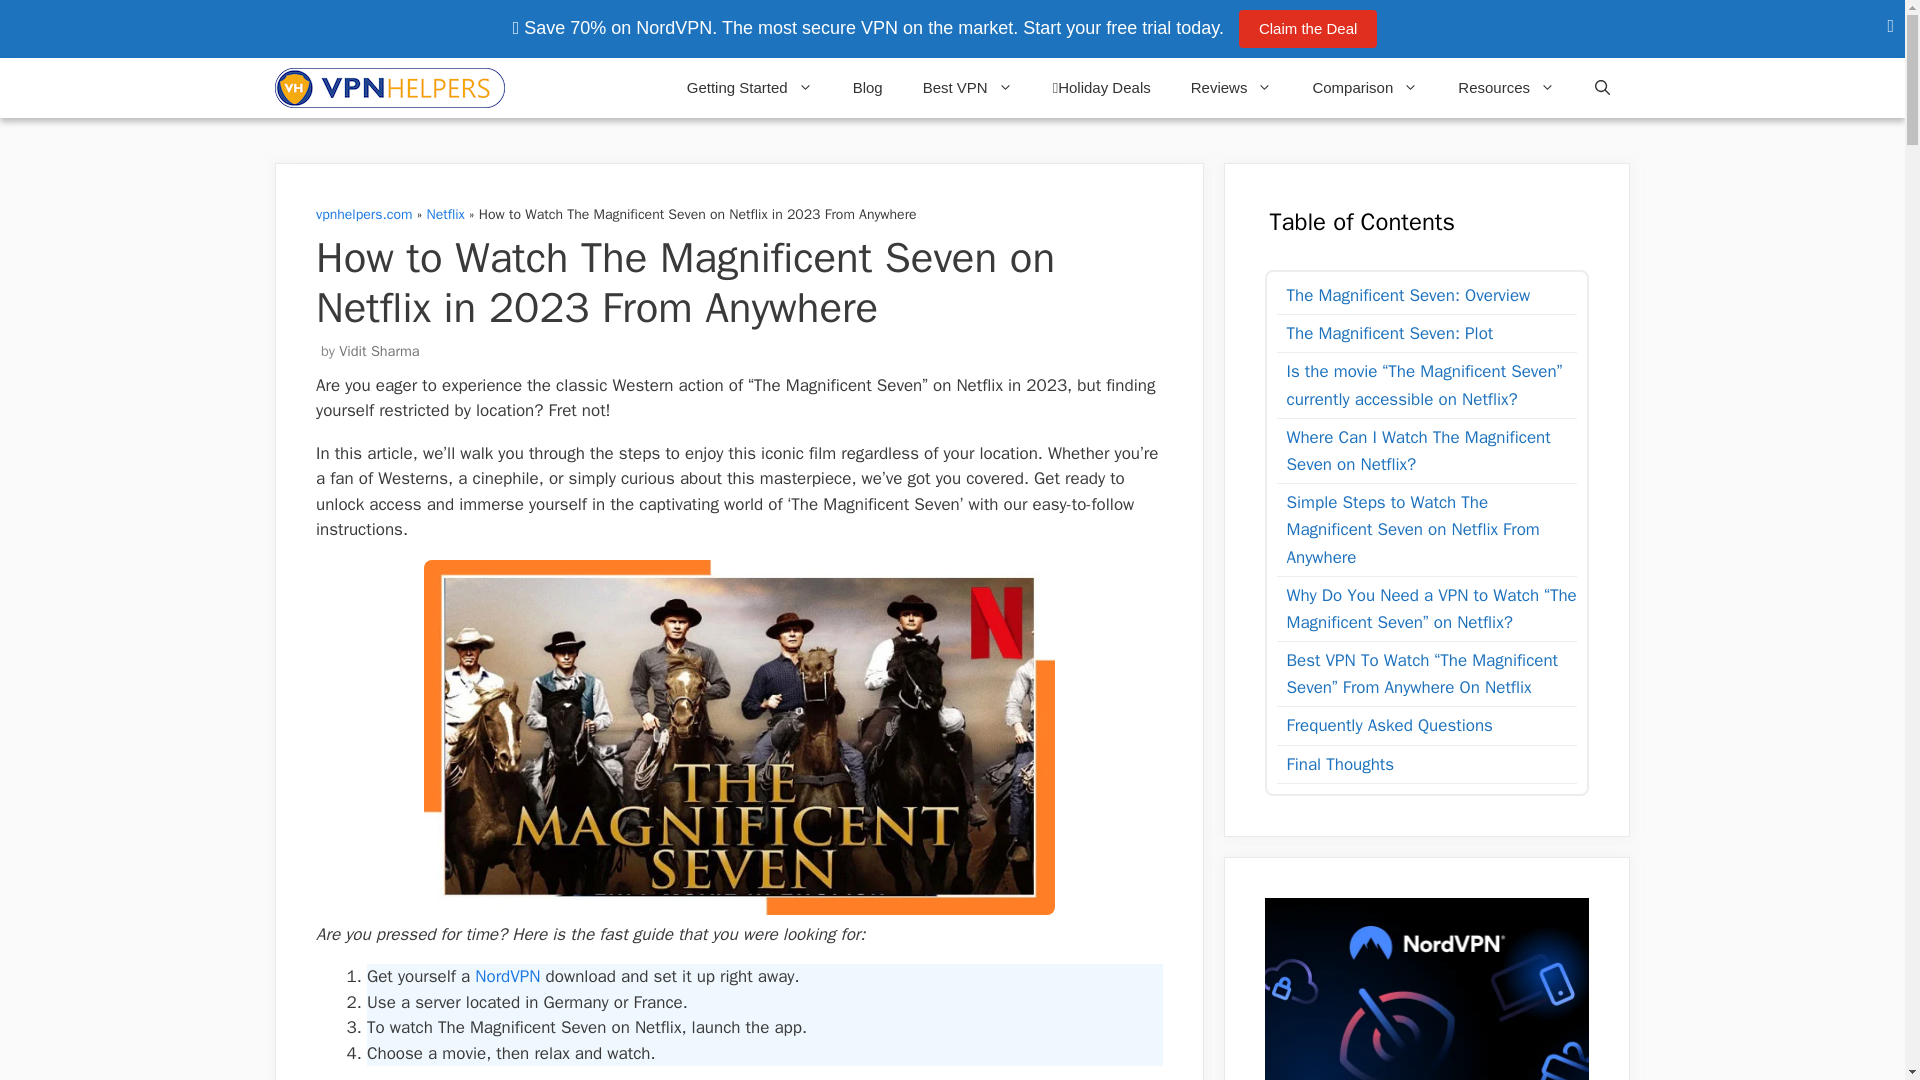 The height and width of the screenshot is (1080, 1920). What do you see at coordinates (1307, 28) in the screenshot?
I see `Claim the Deal` at bounding box center [1307, 28].